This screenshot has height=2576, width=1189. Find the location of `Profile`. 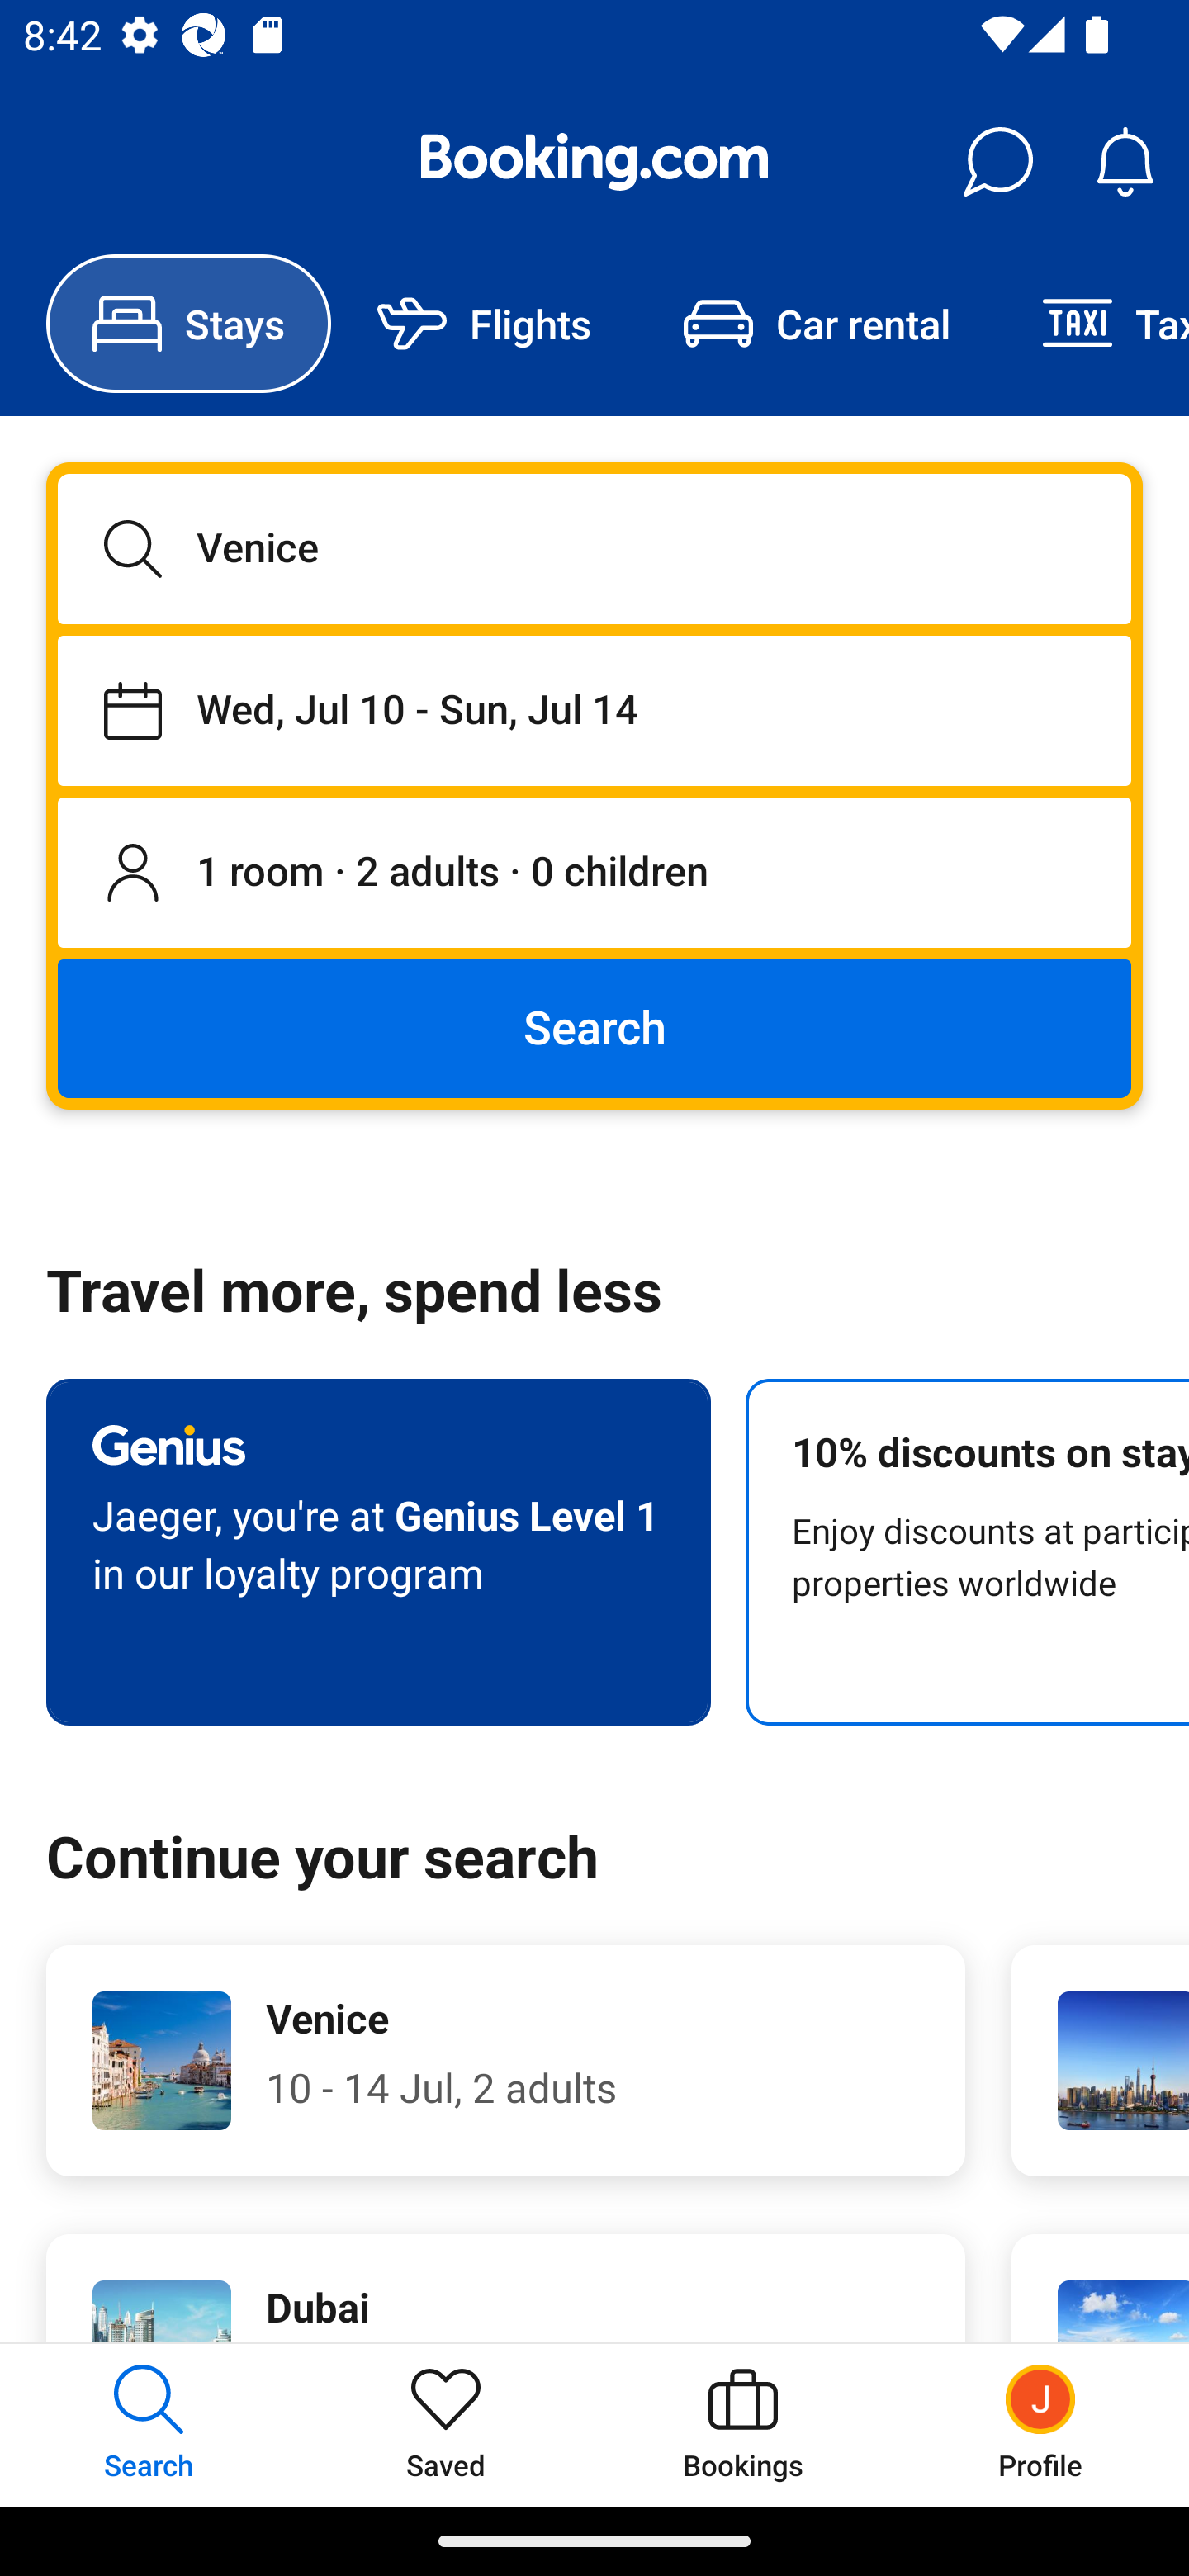

Profile is located at coordinates (1040, 2424).